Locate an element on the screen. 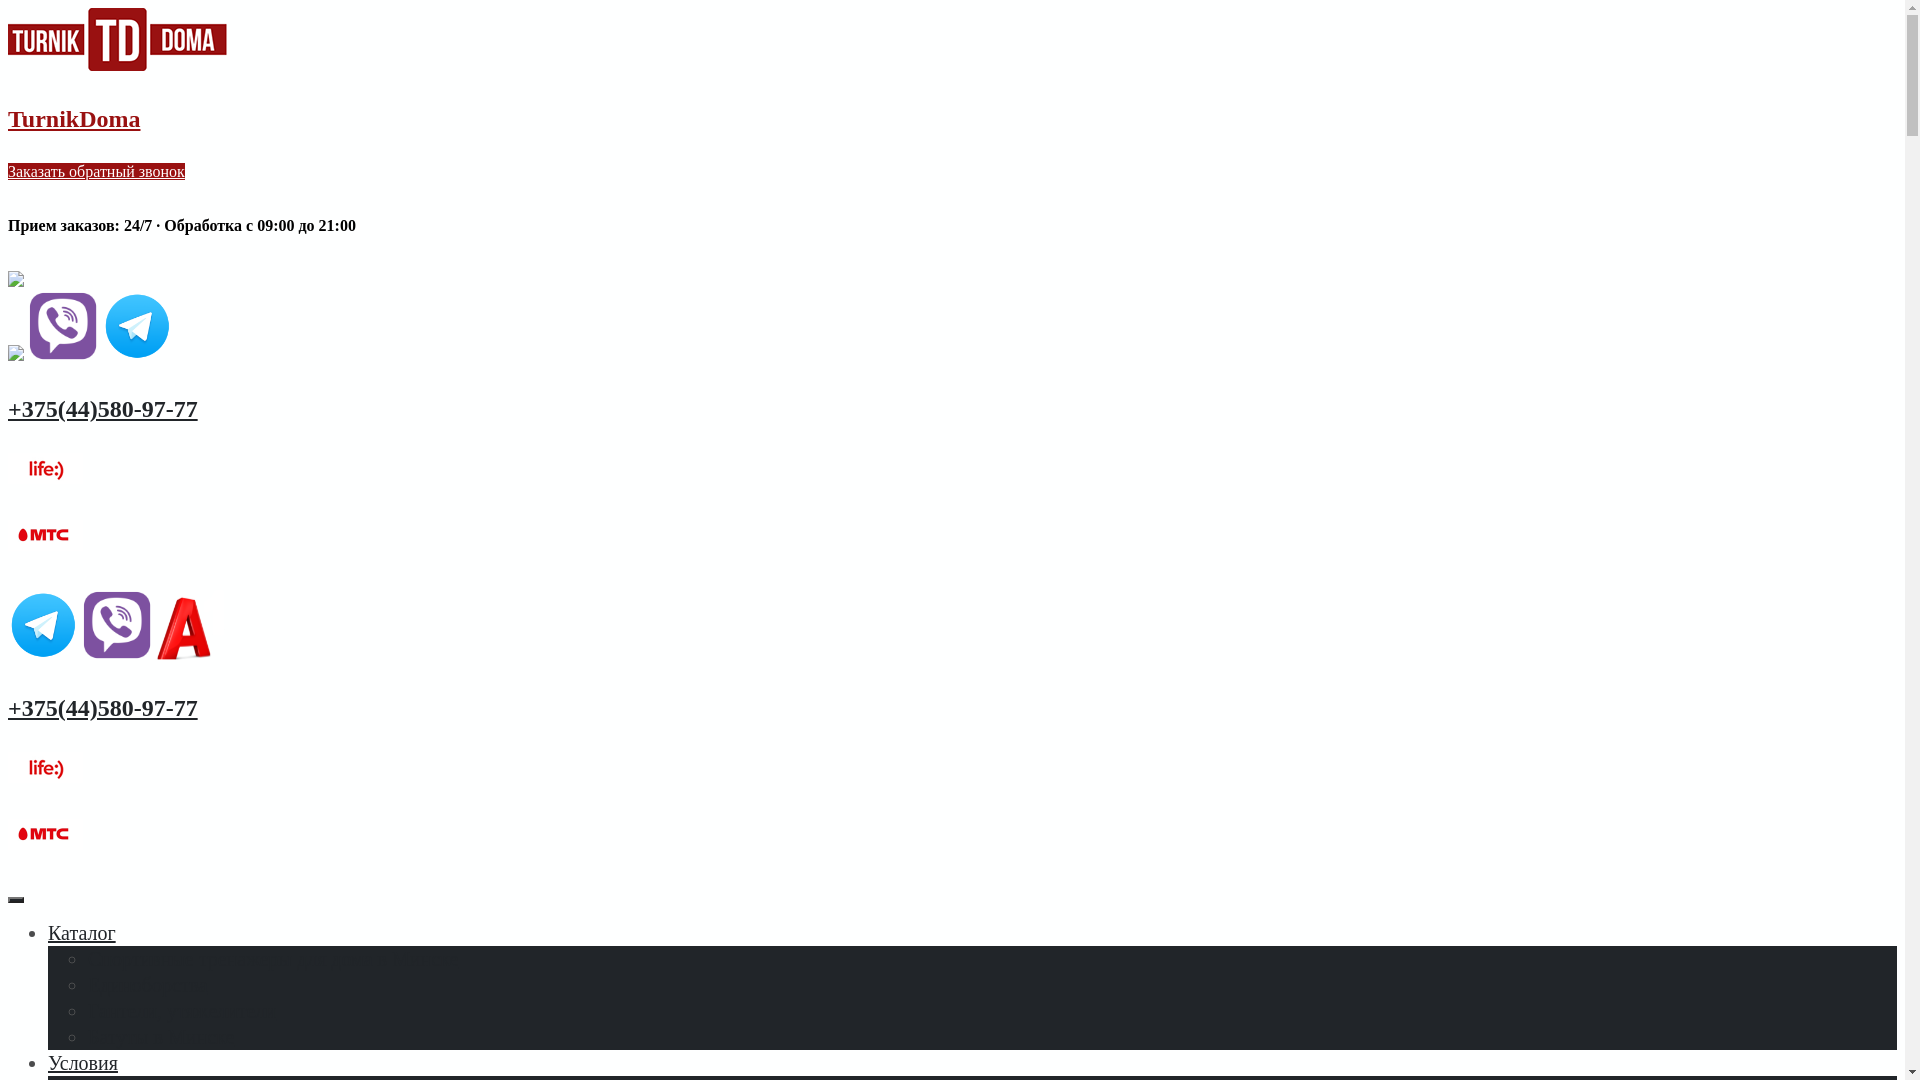  Viber is located at coordinates (117, 654).